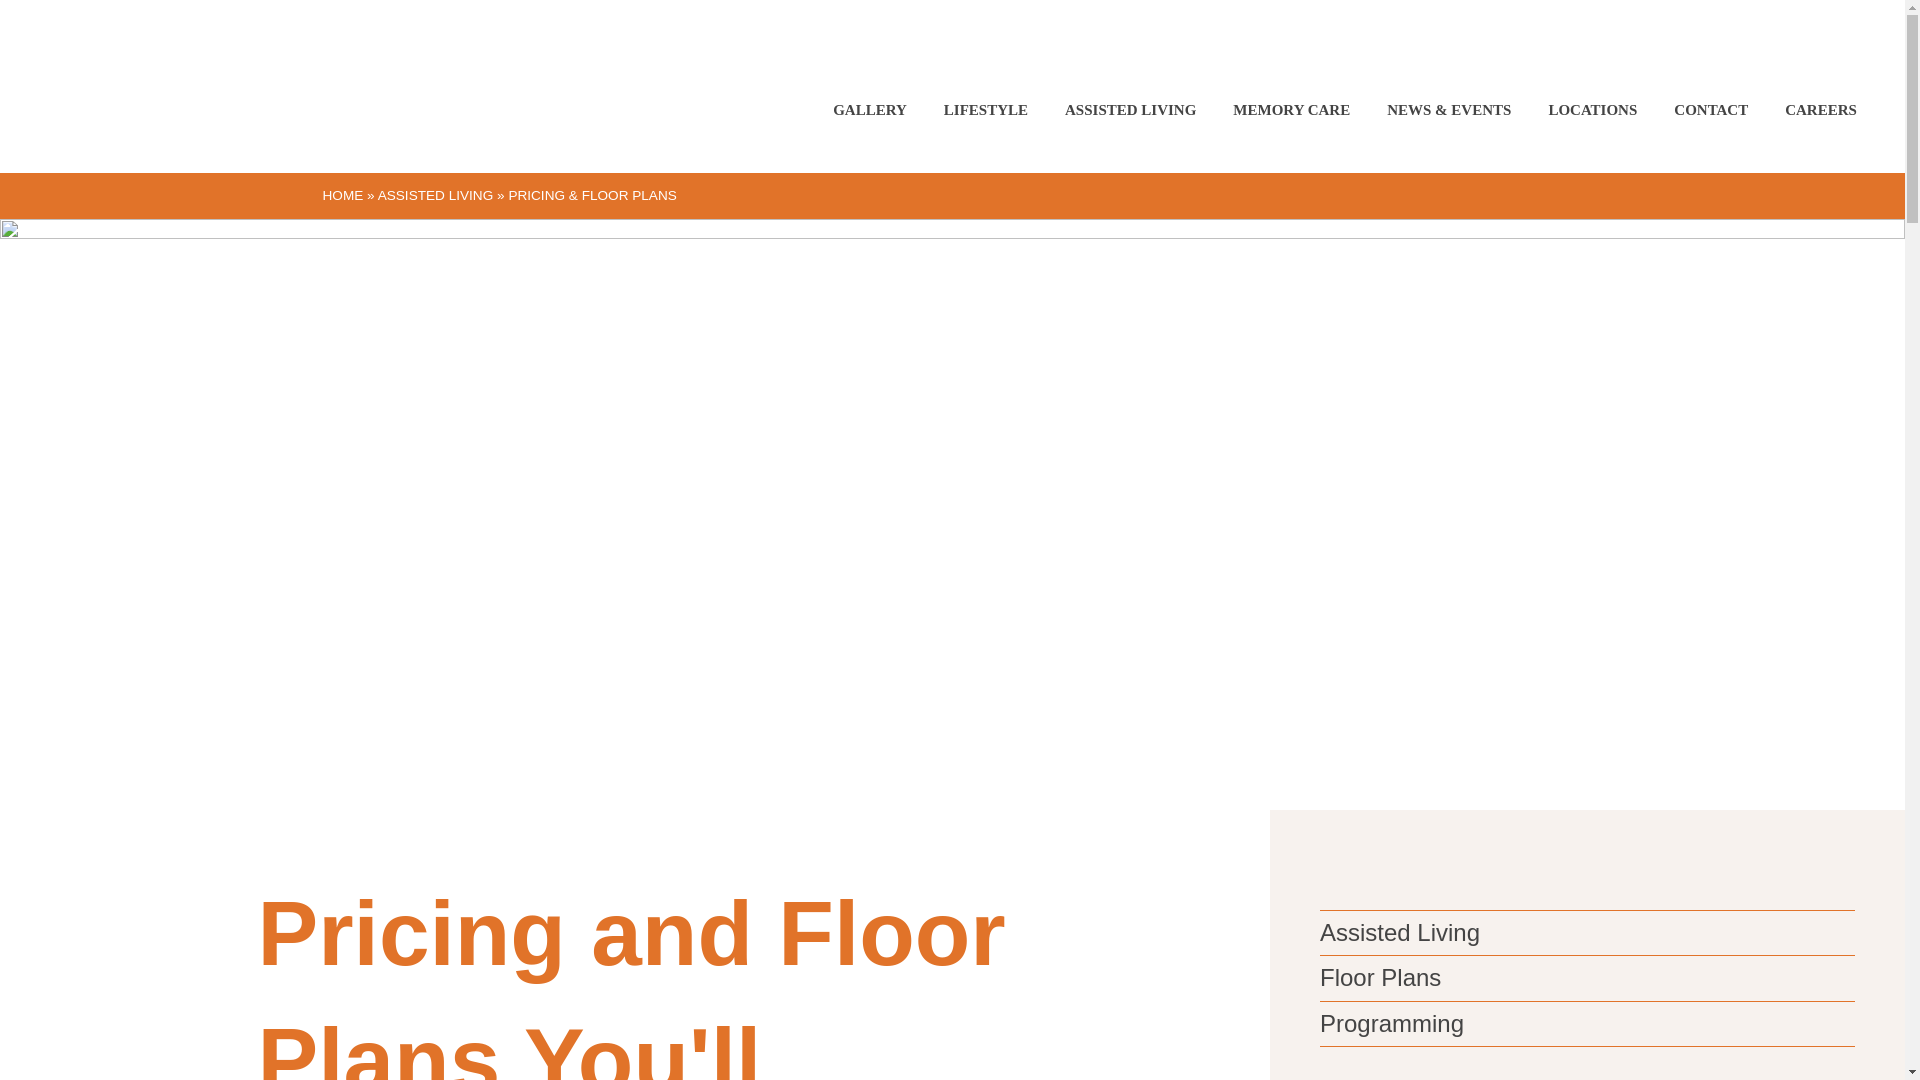 The height and width of the screenshot is (1080, 1920). I want to click on CAREERS, so click(1820, 109).